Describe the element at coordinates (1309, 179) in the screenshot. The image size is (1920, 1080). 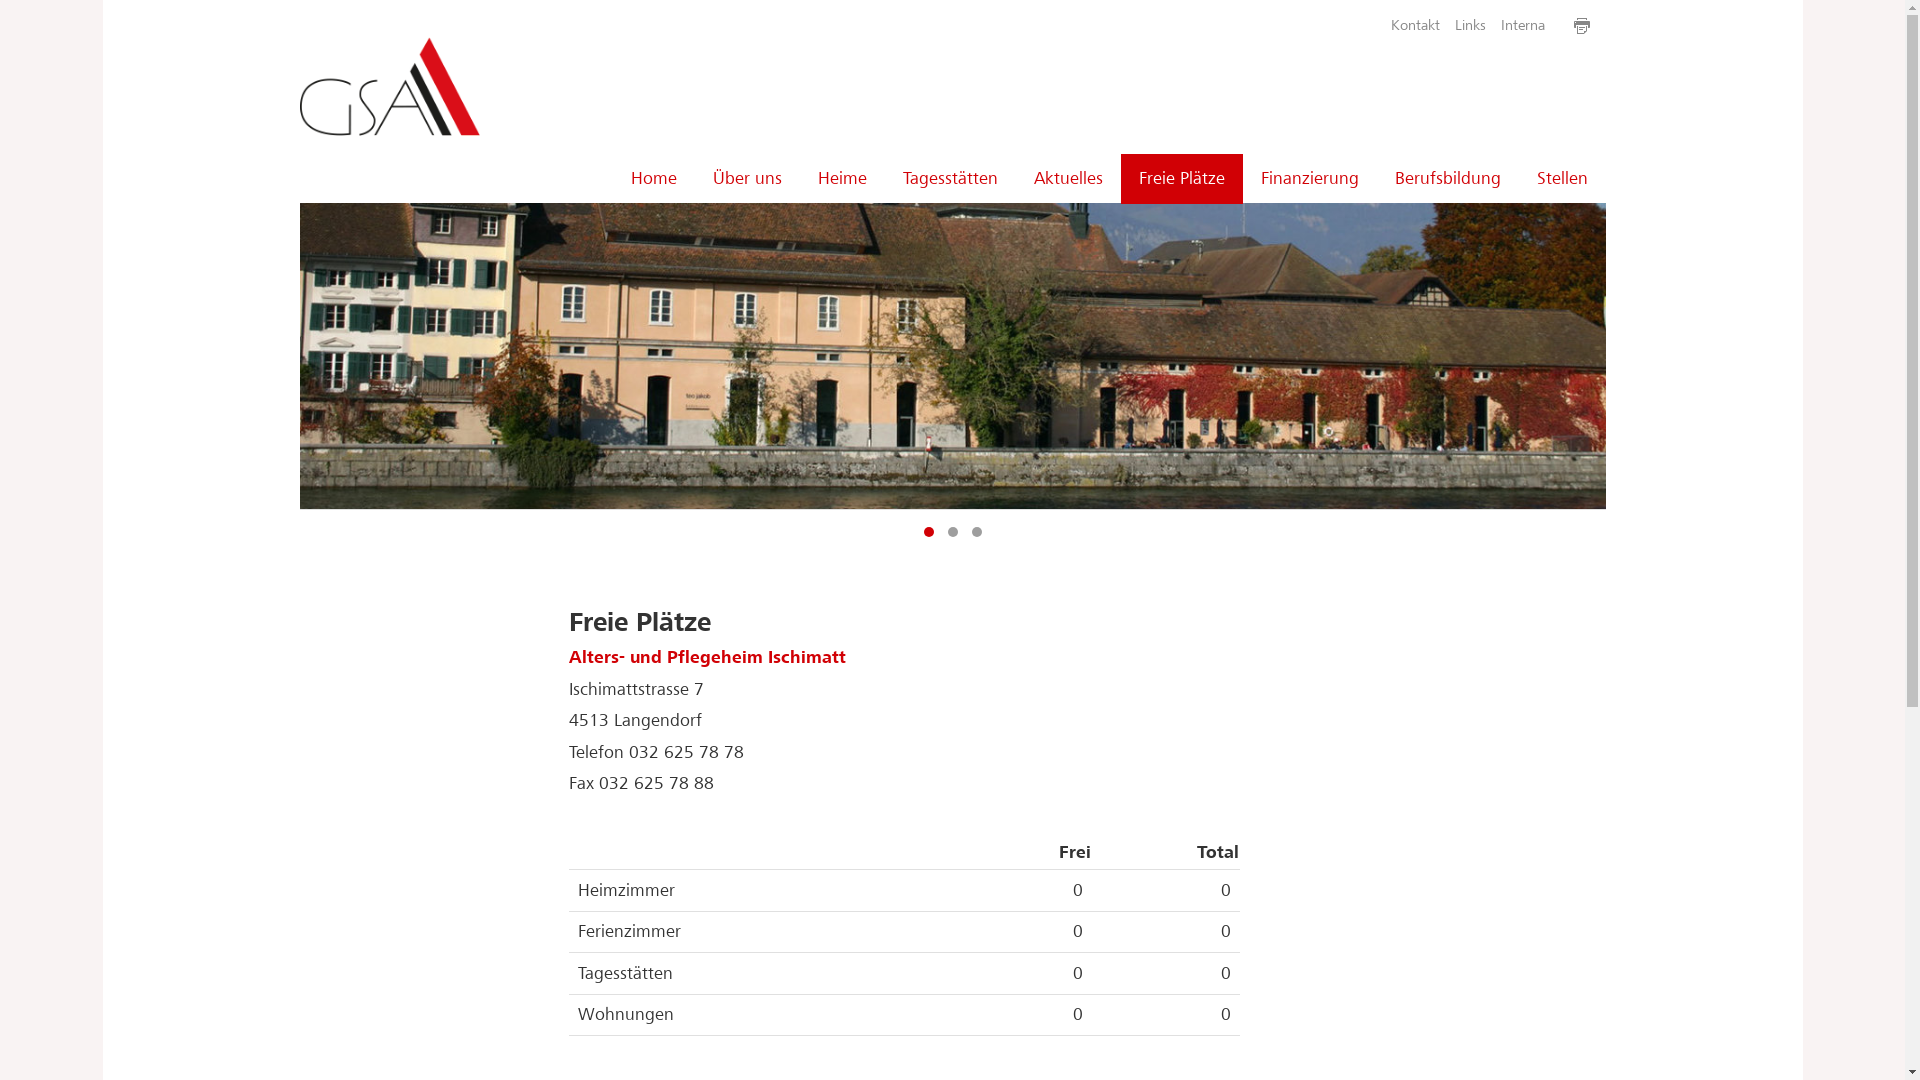
I see `Finanzierung` at that location.